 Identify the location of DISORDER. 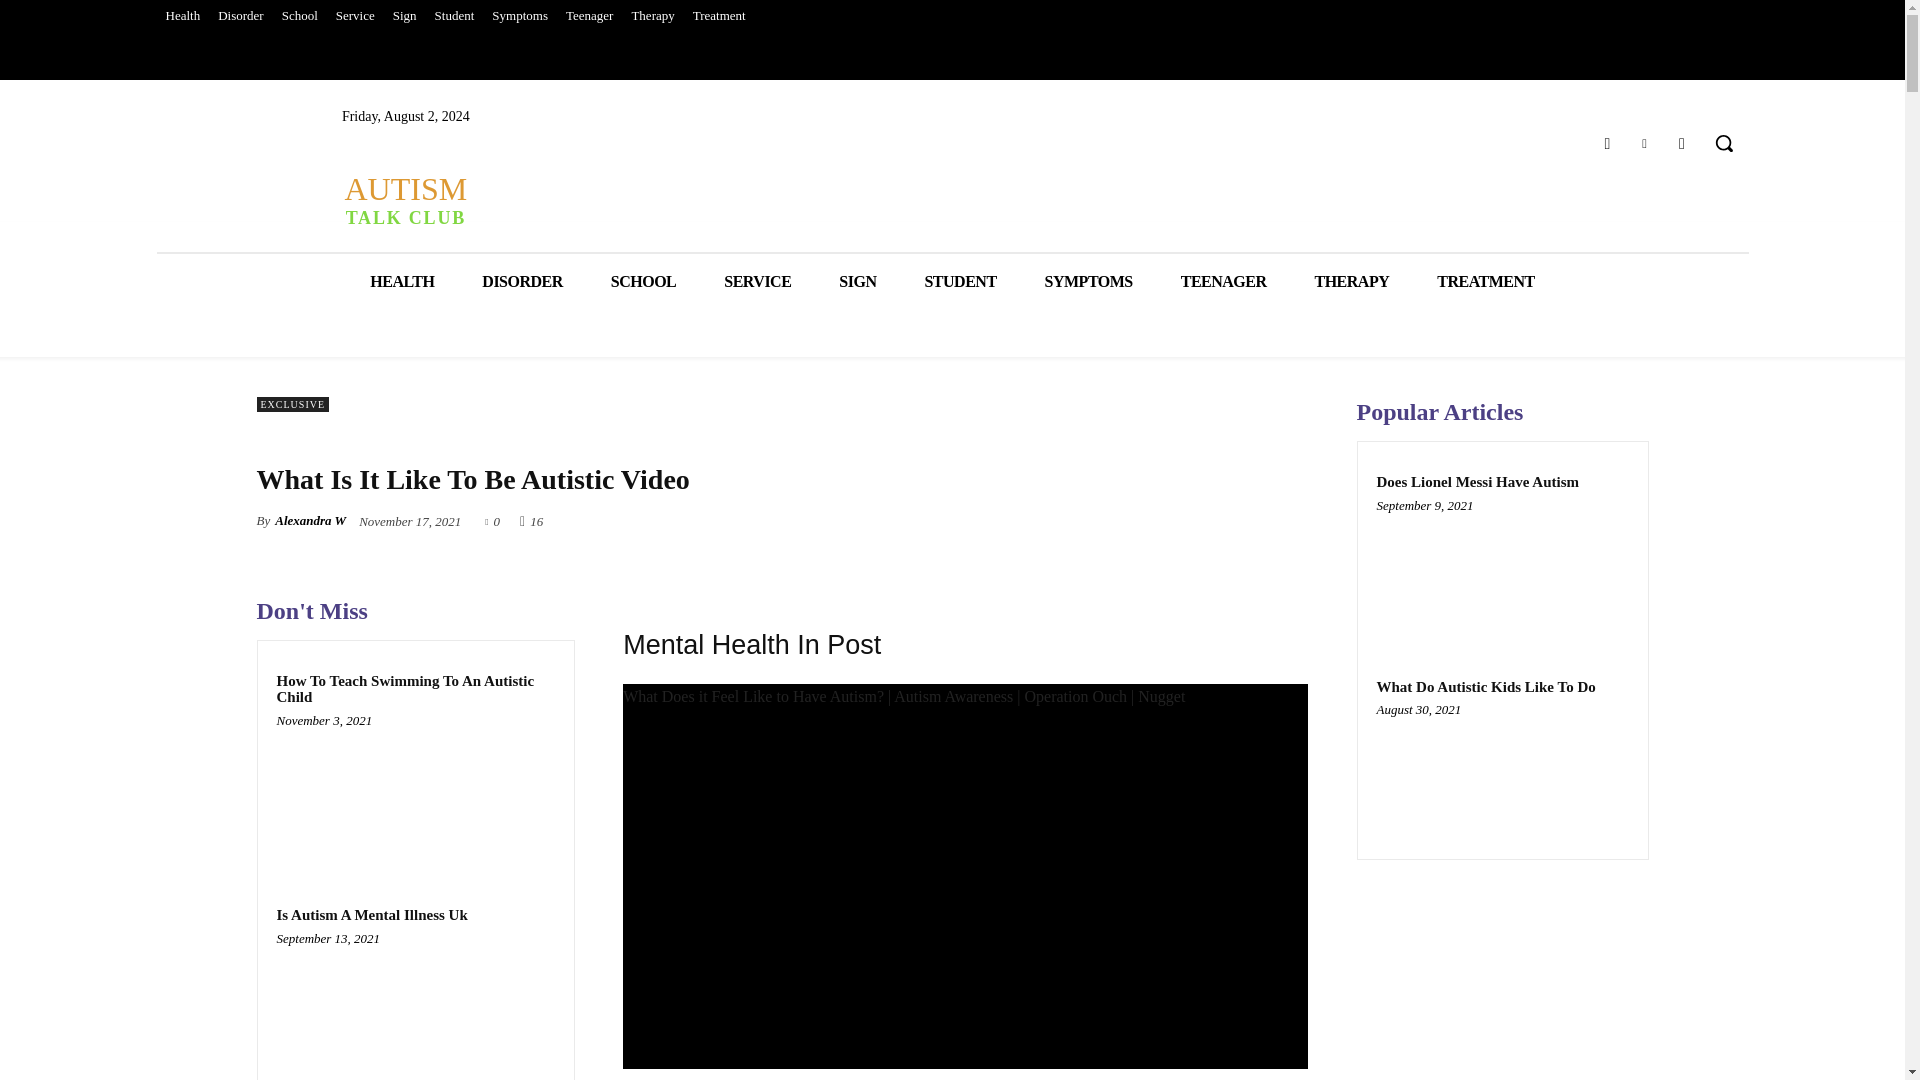
(522, 280).